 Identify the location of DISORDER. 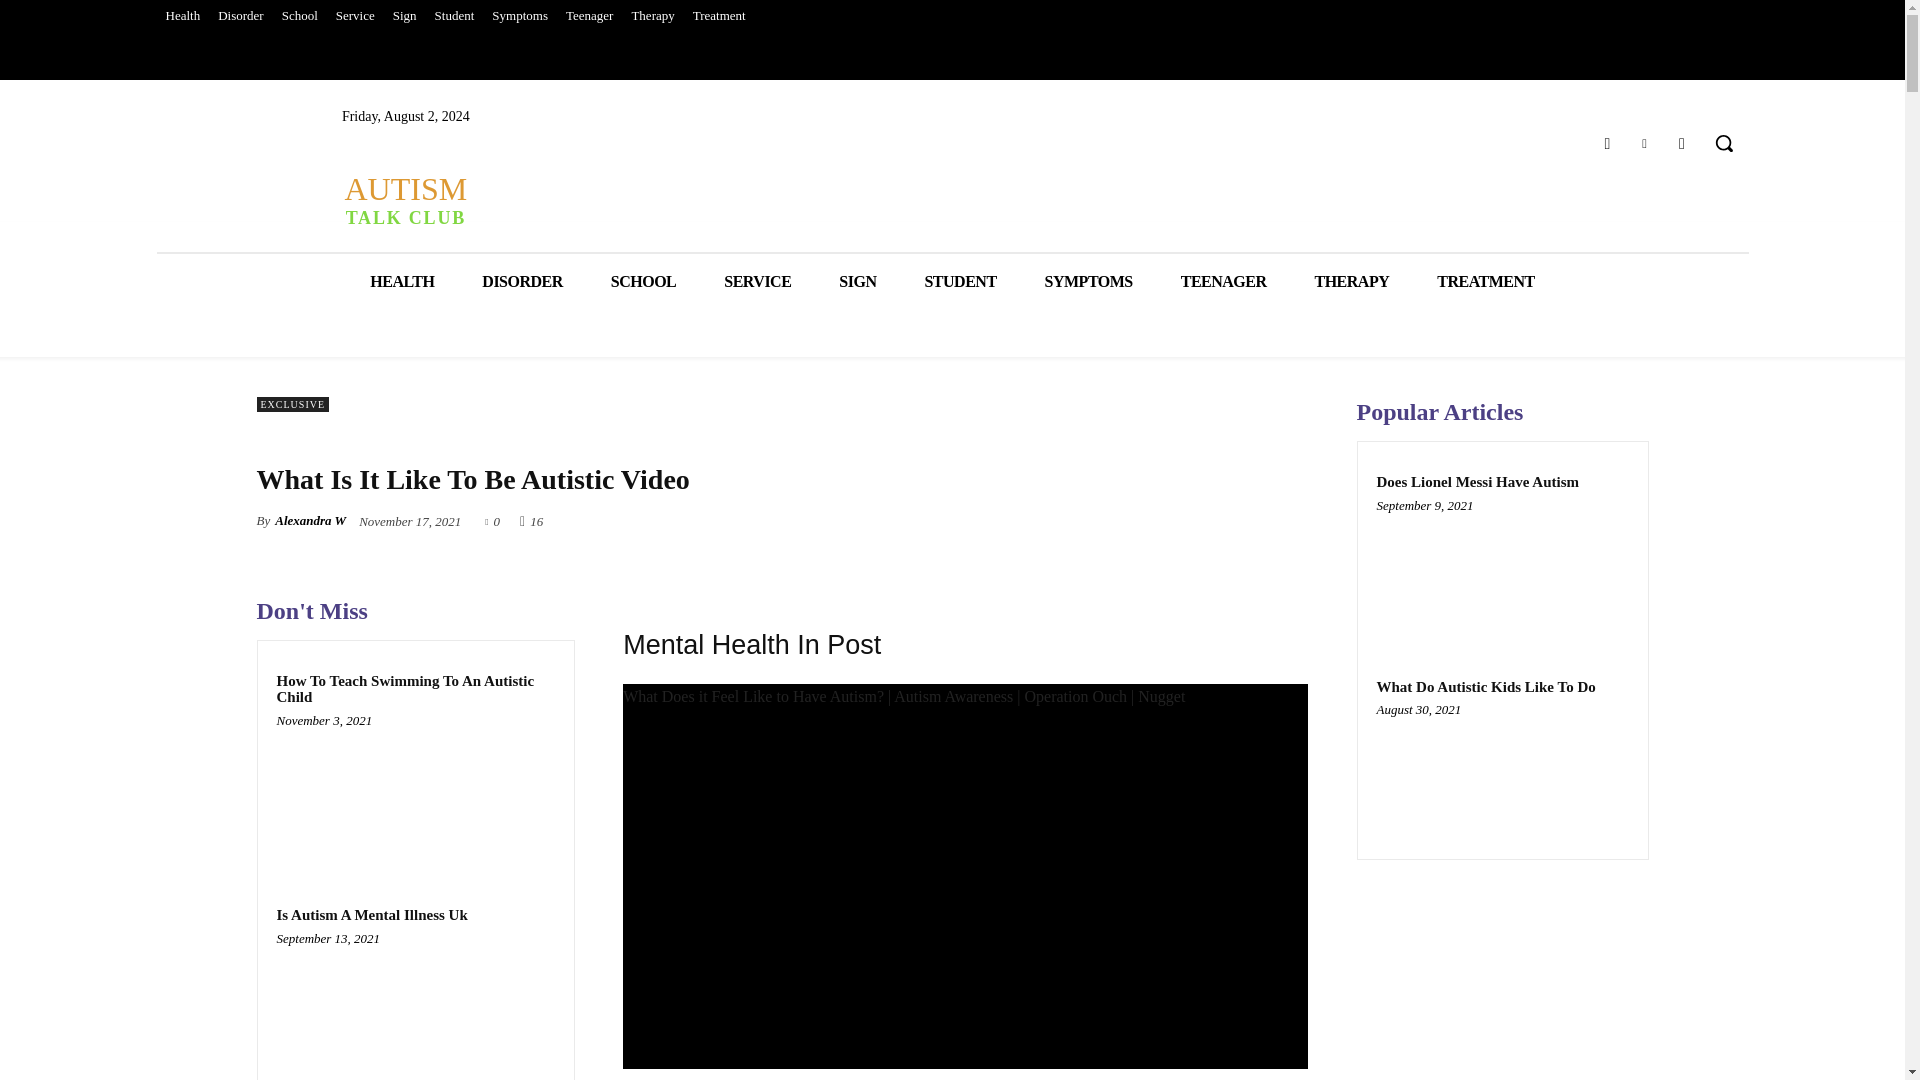
(522, 280).